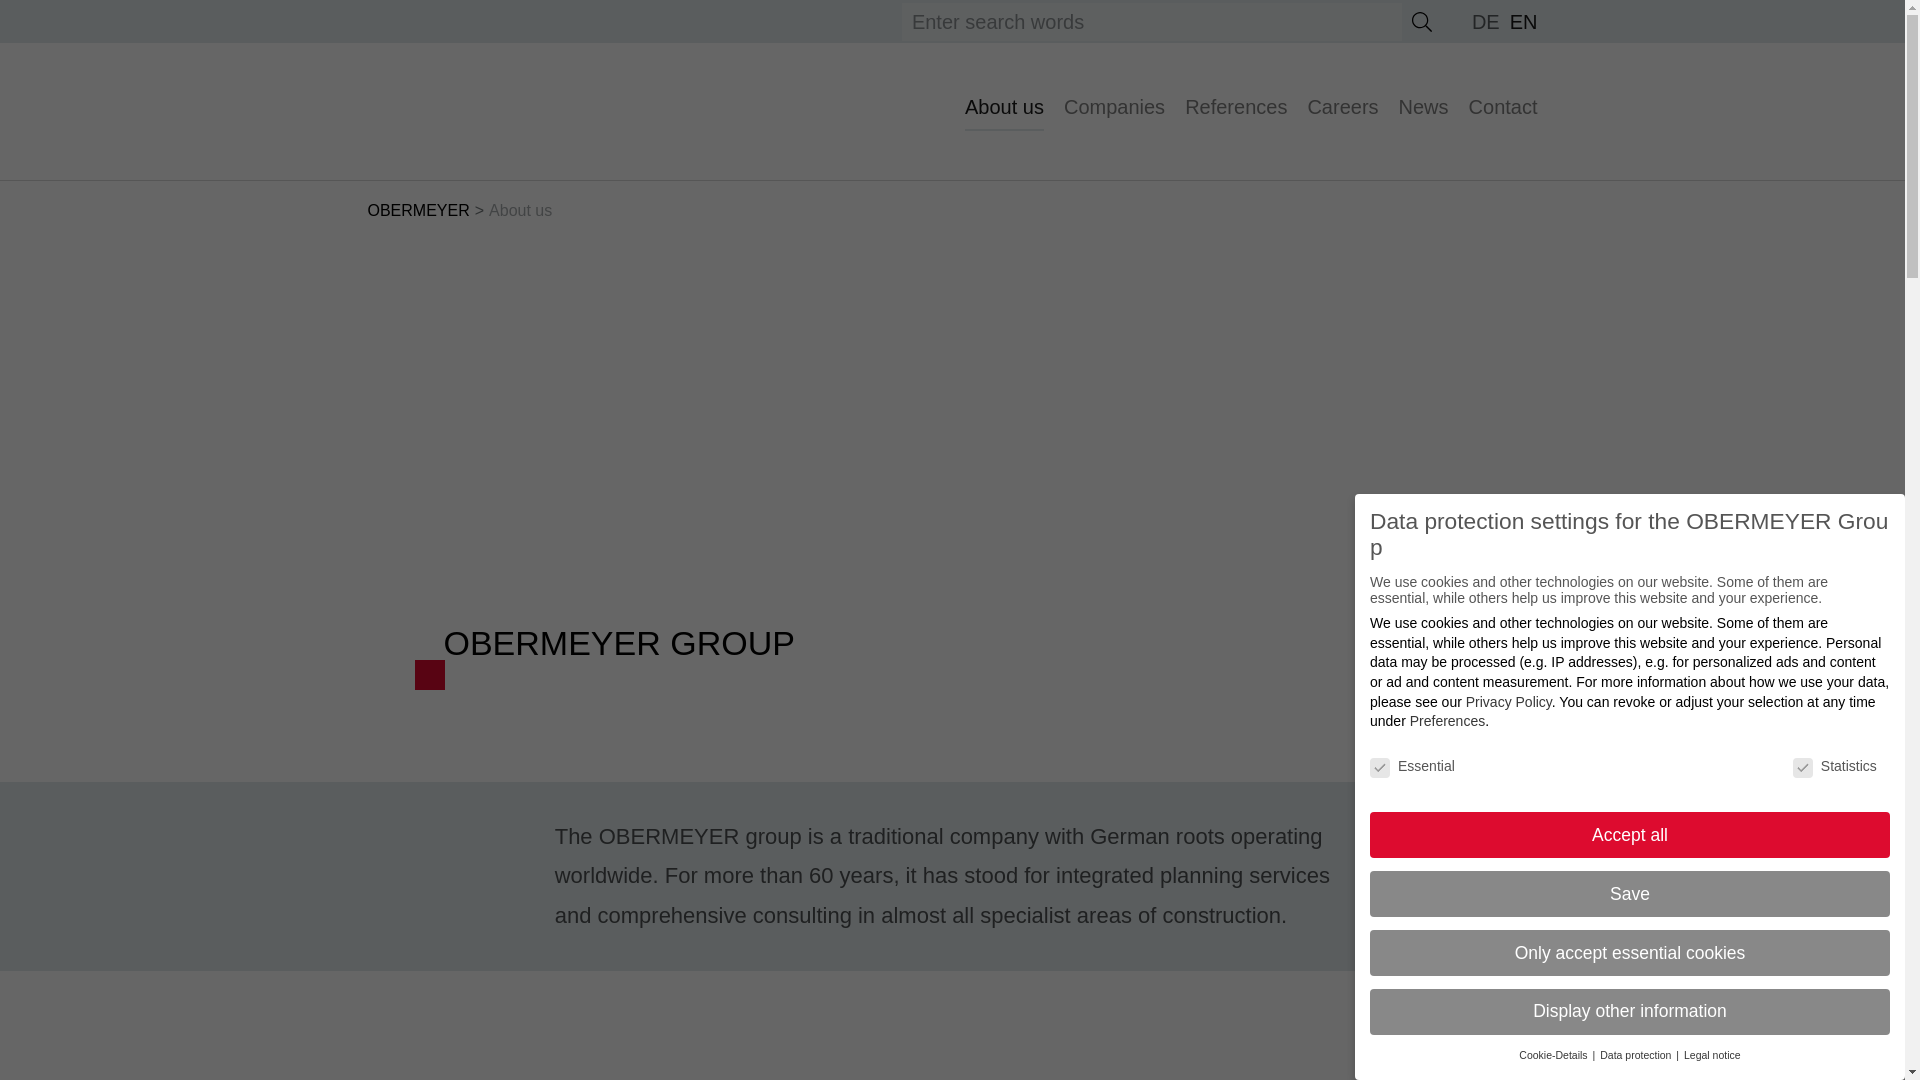  Describe the element at coordinates (1236, 107) in the screenshot. I see `References` at that location.